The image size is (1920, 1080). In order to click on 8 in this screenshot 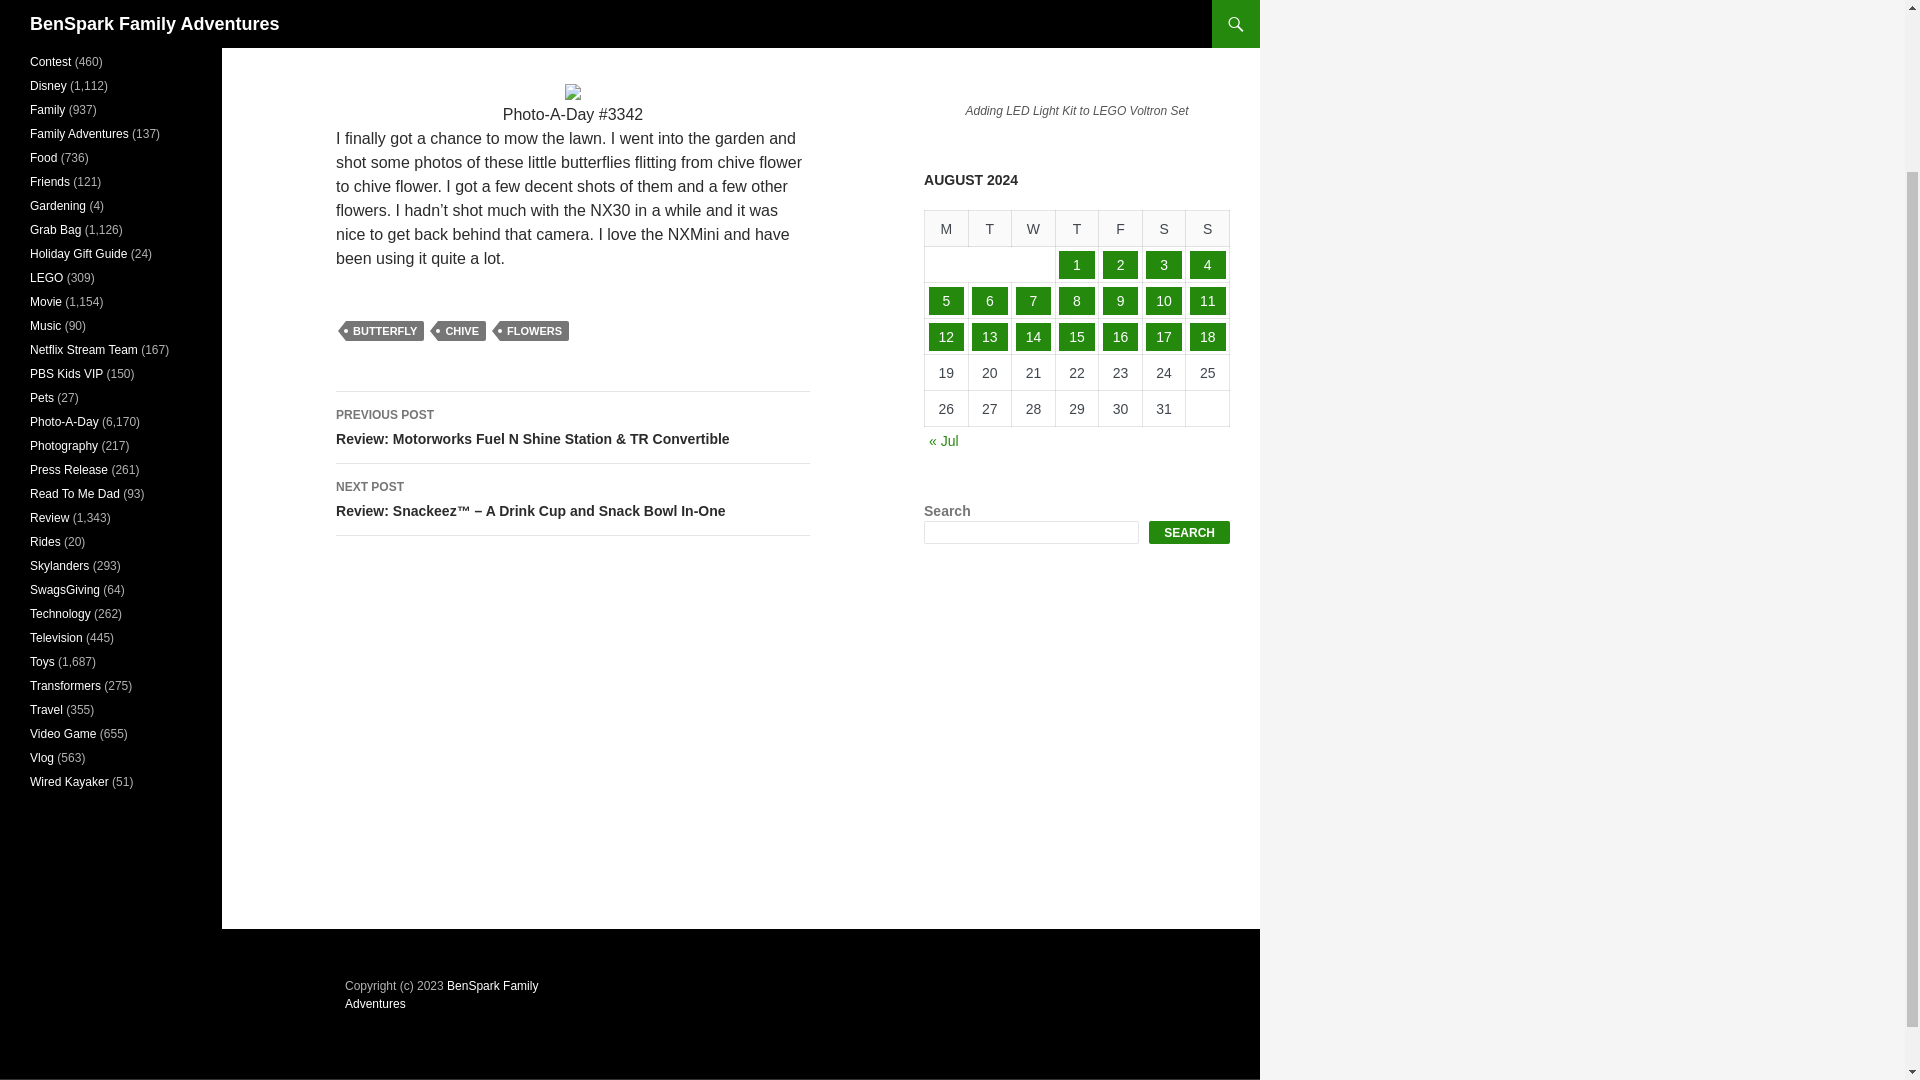, I will do `click(1076, 301)`.